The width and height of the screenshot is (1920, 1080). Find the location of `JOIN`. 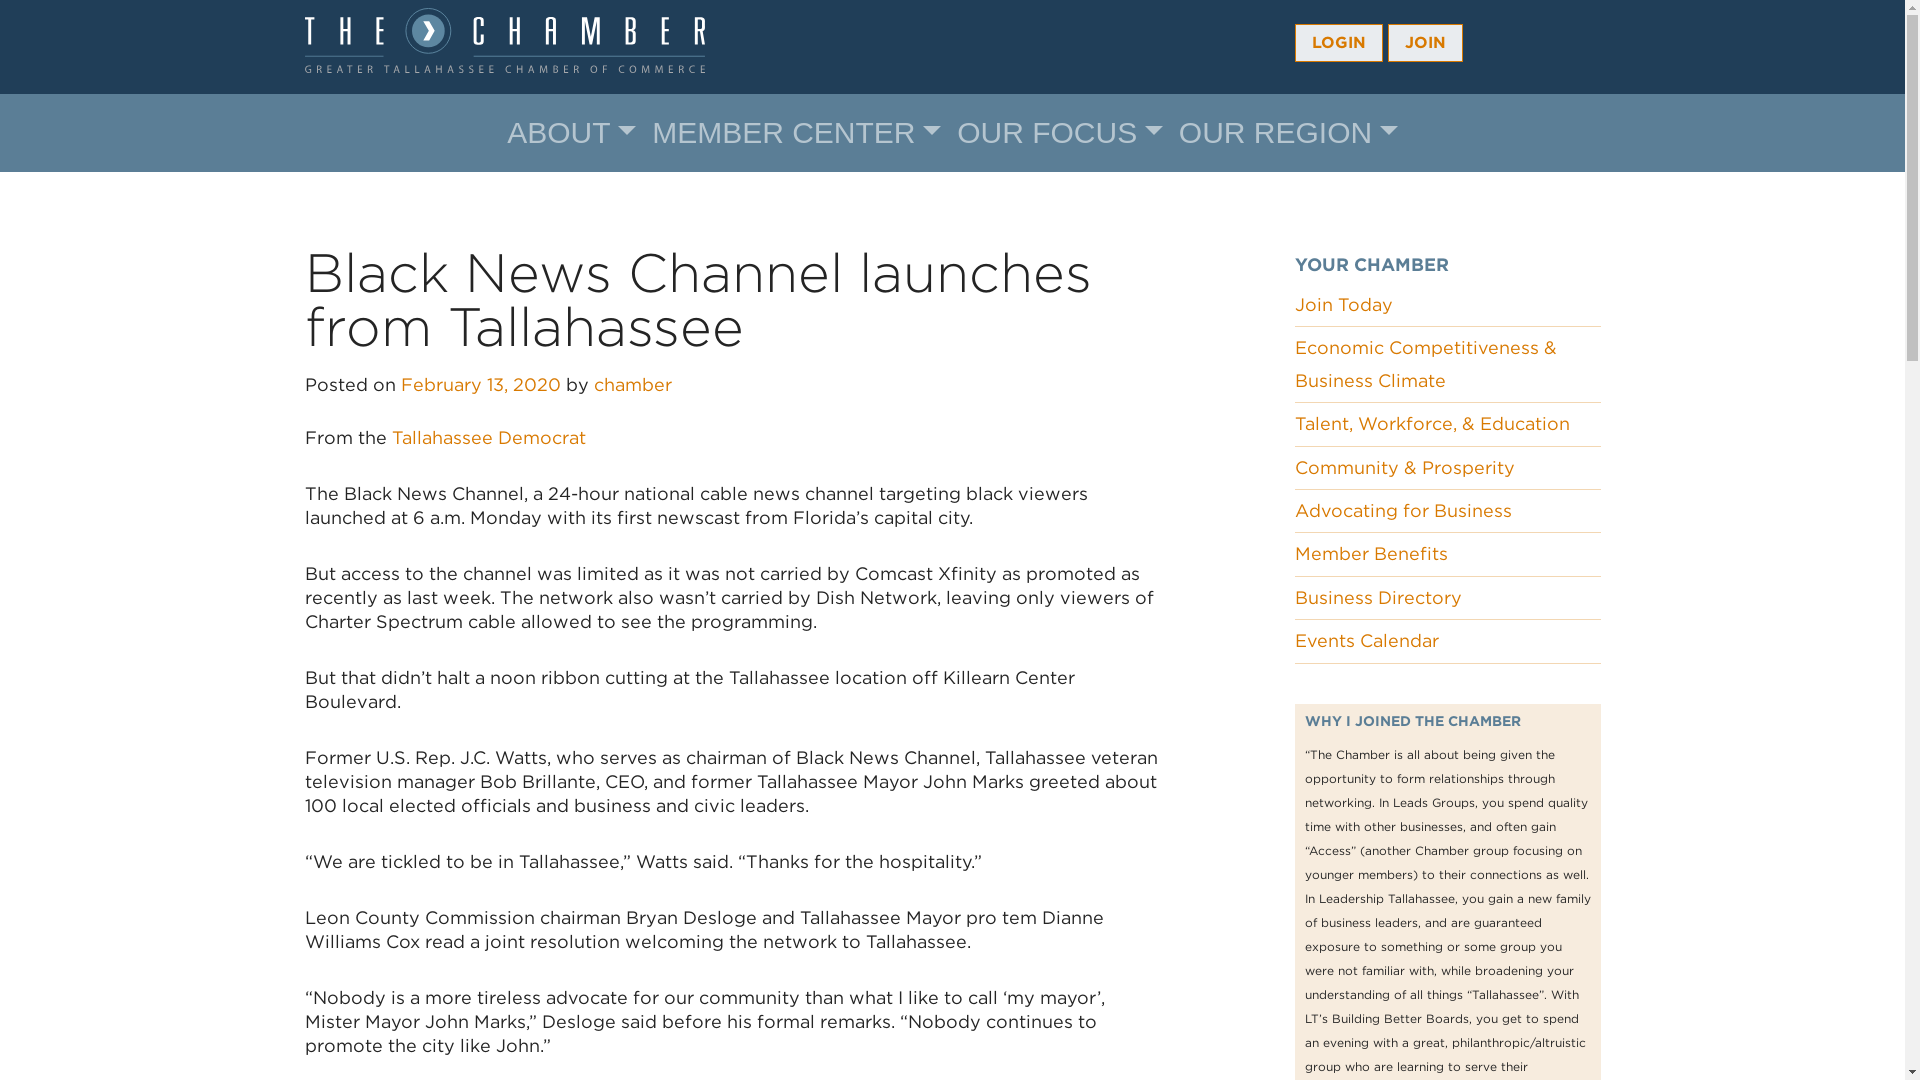

JOIN is located at coordinates (1426, 42).